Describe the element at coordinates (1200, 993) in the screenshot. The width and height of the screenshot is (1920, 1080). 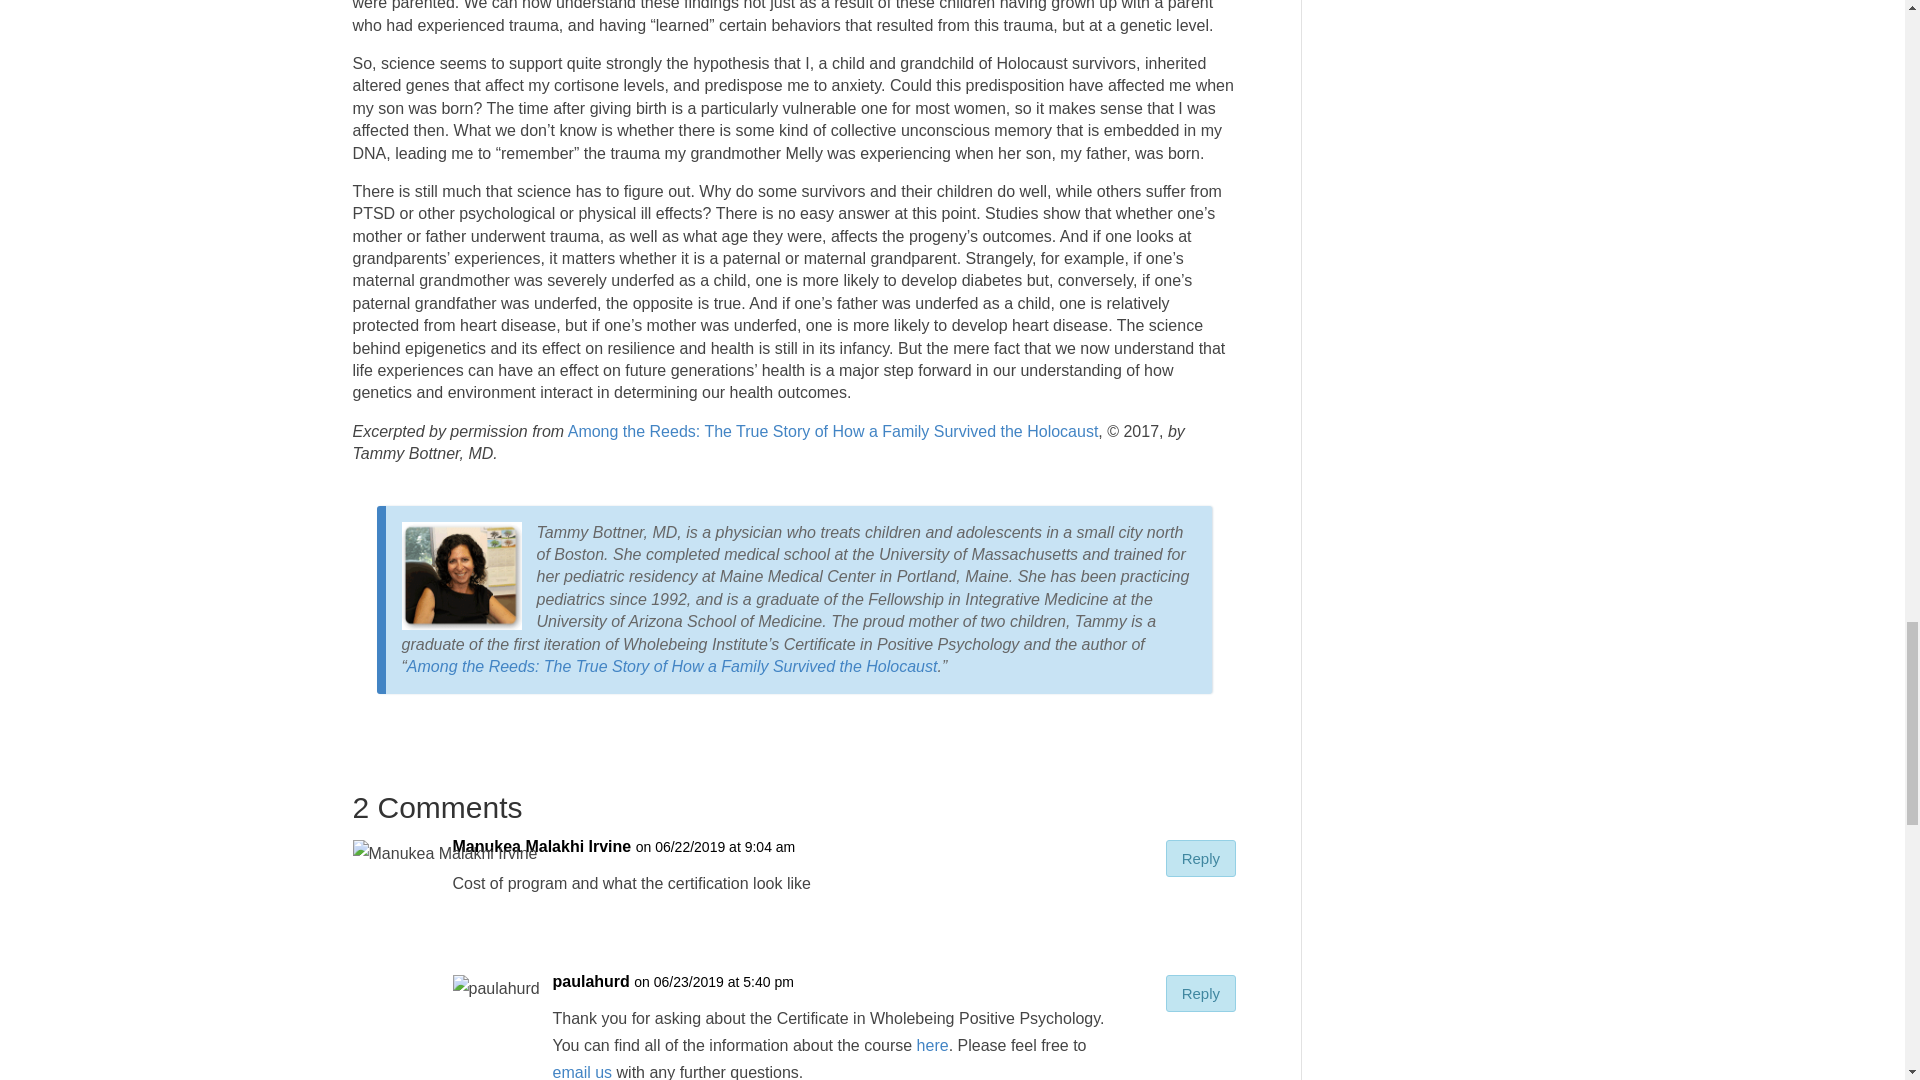
I see `Reply` at that location.